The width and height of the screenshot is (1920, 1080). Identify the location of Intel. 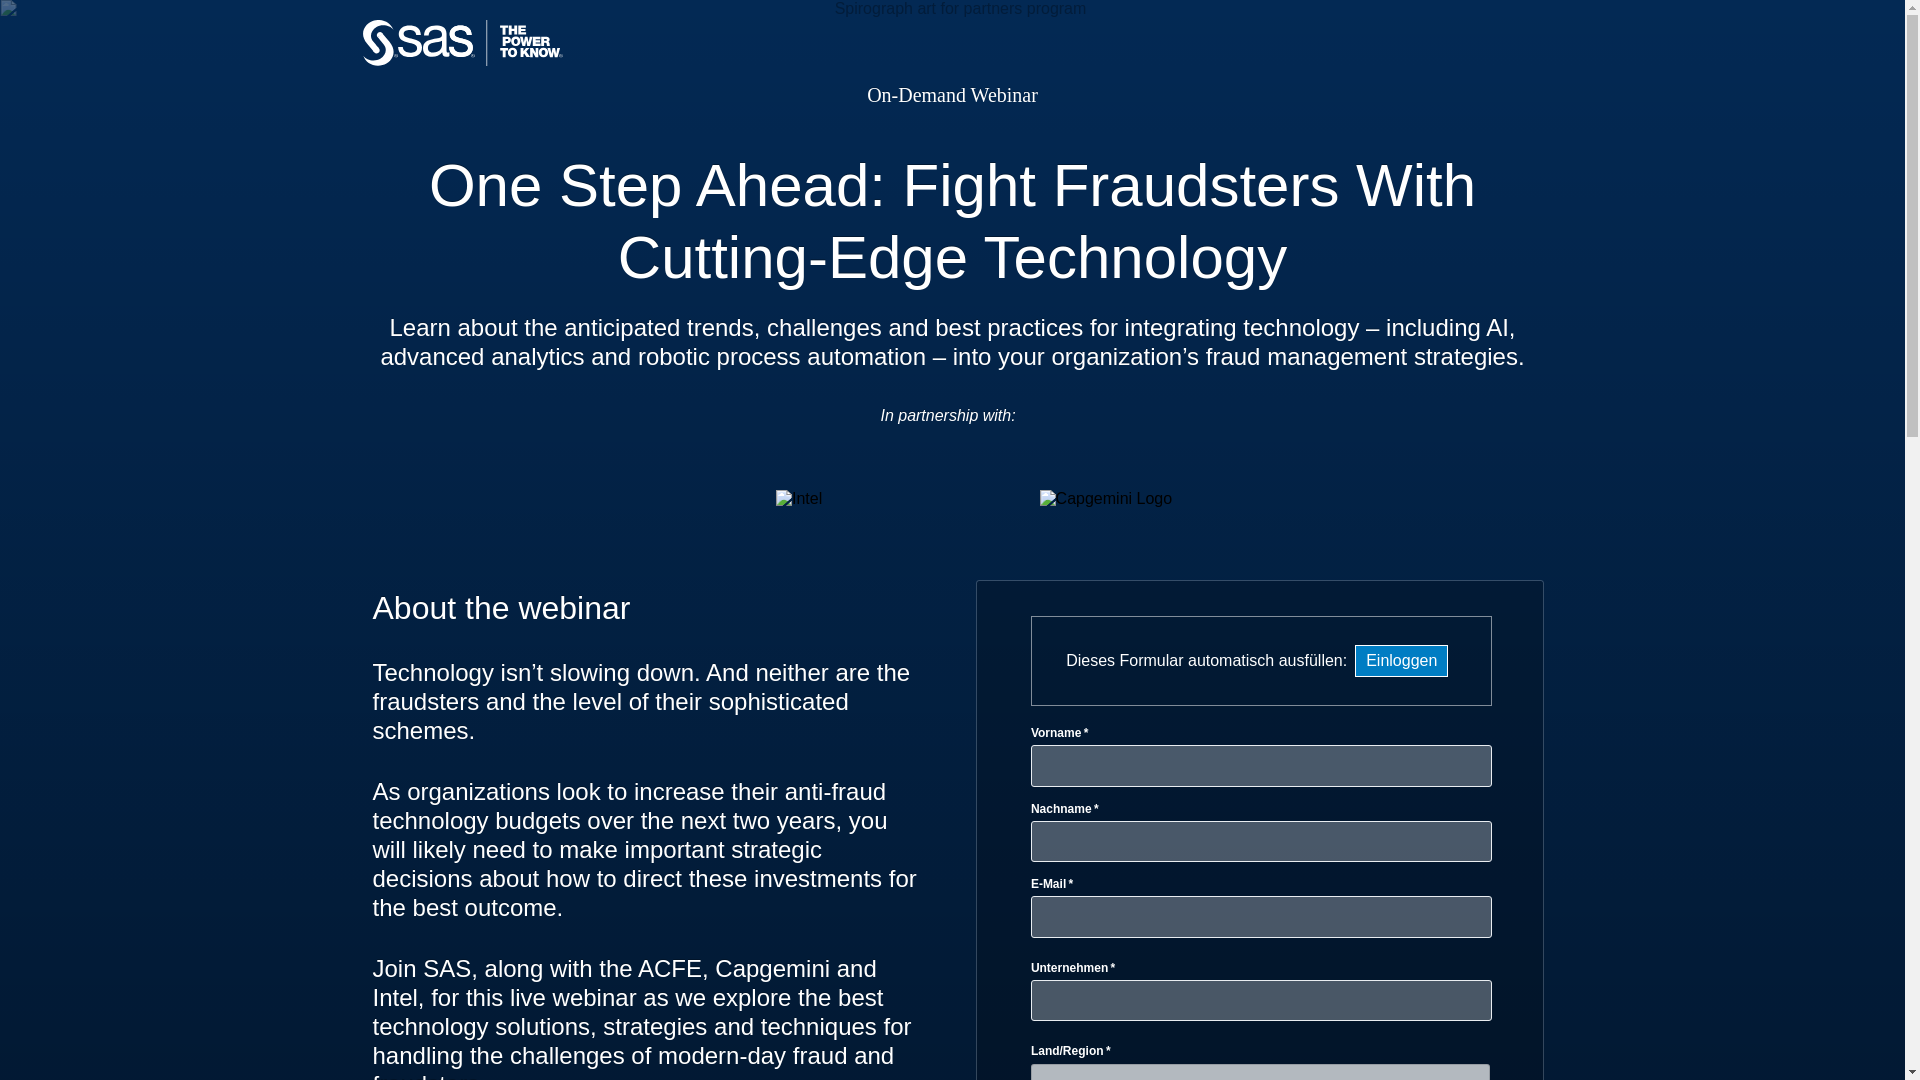
(798, 498).